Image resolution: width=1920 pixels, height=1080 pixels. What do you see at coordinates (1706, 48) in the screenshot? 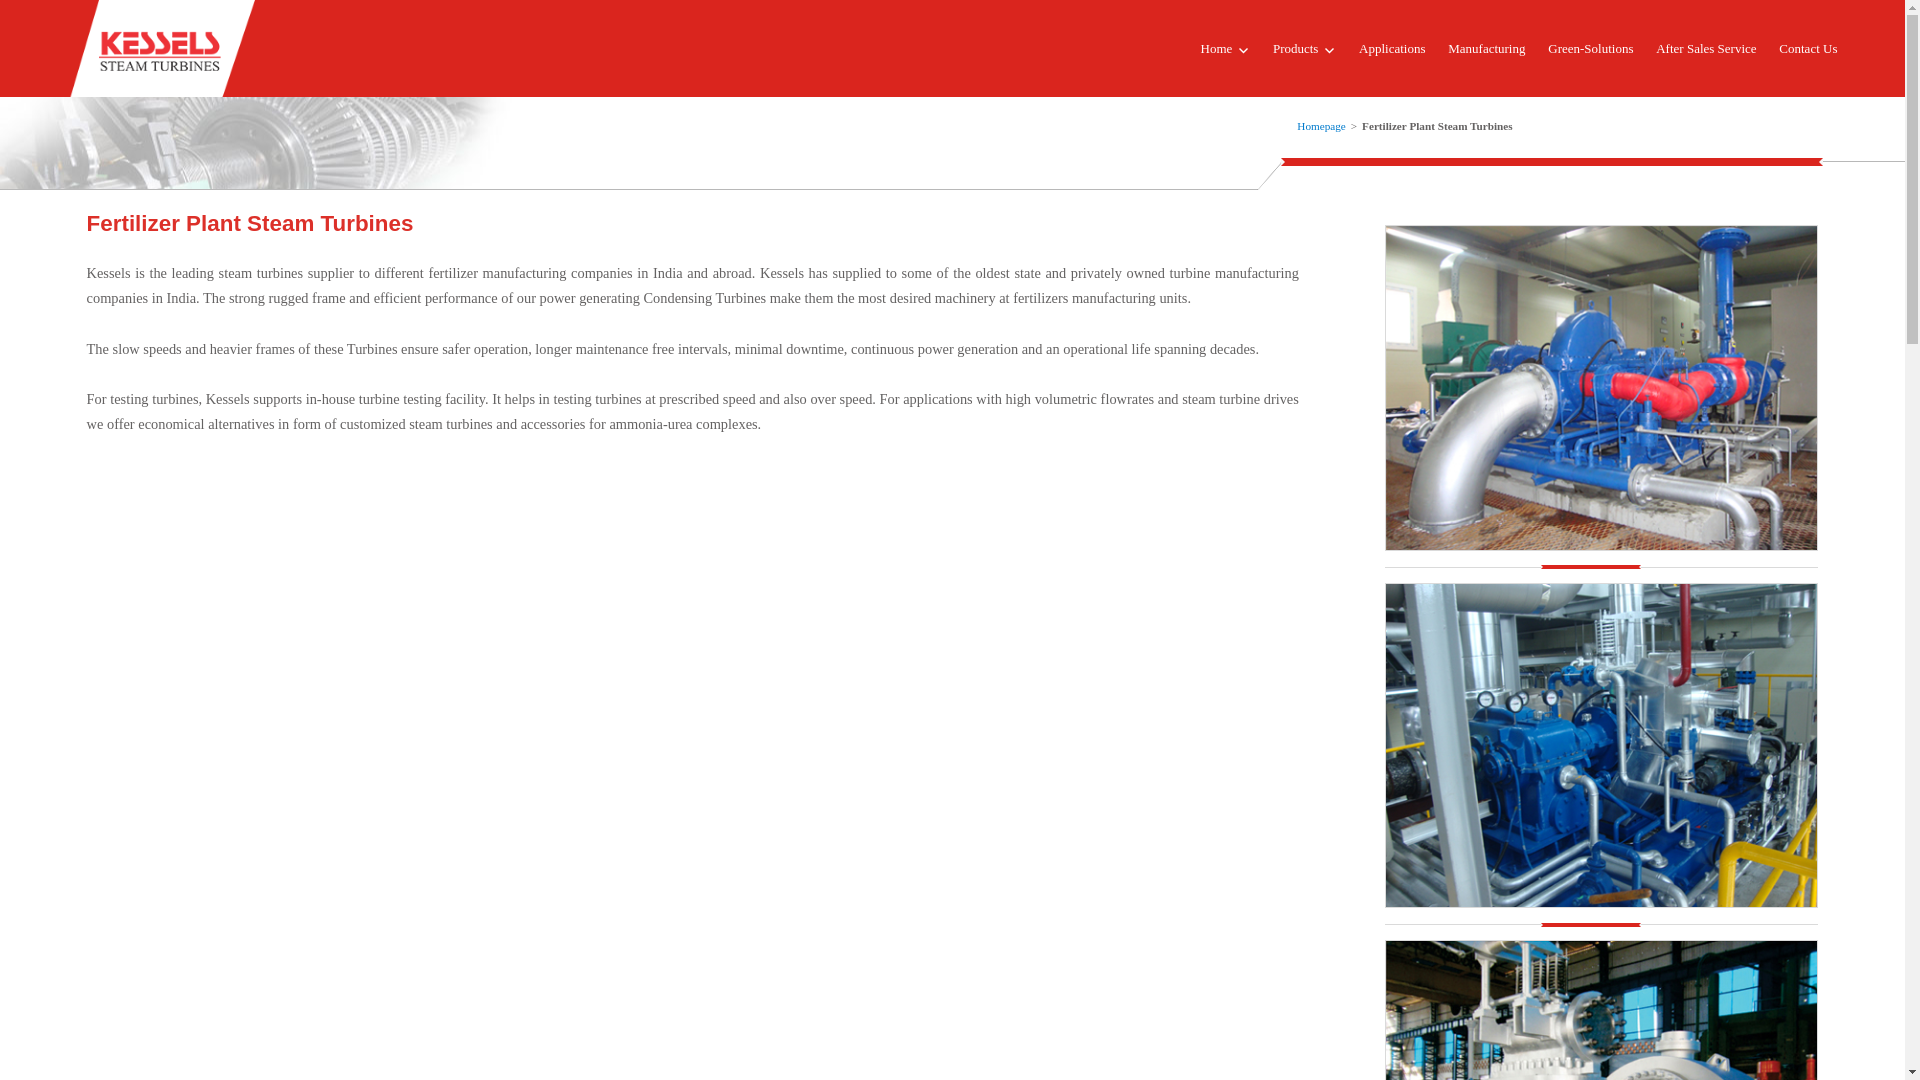
I see `After Sales Service` at bounding box center [1706, 48].